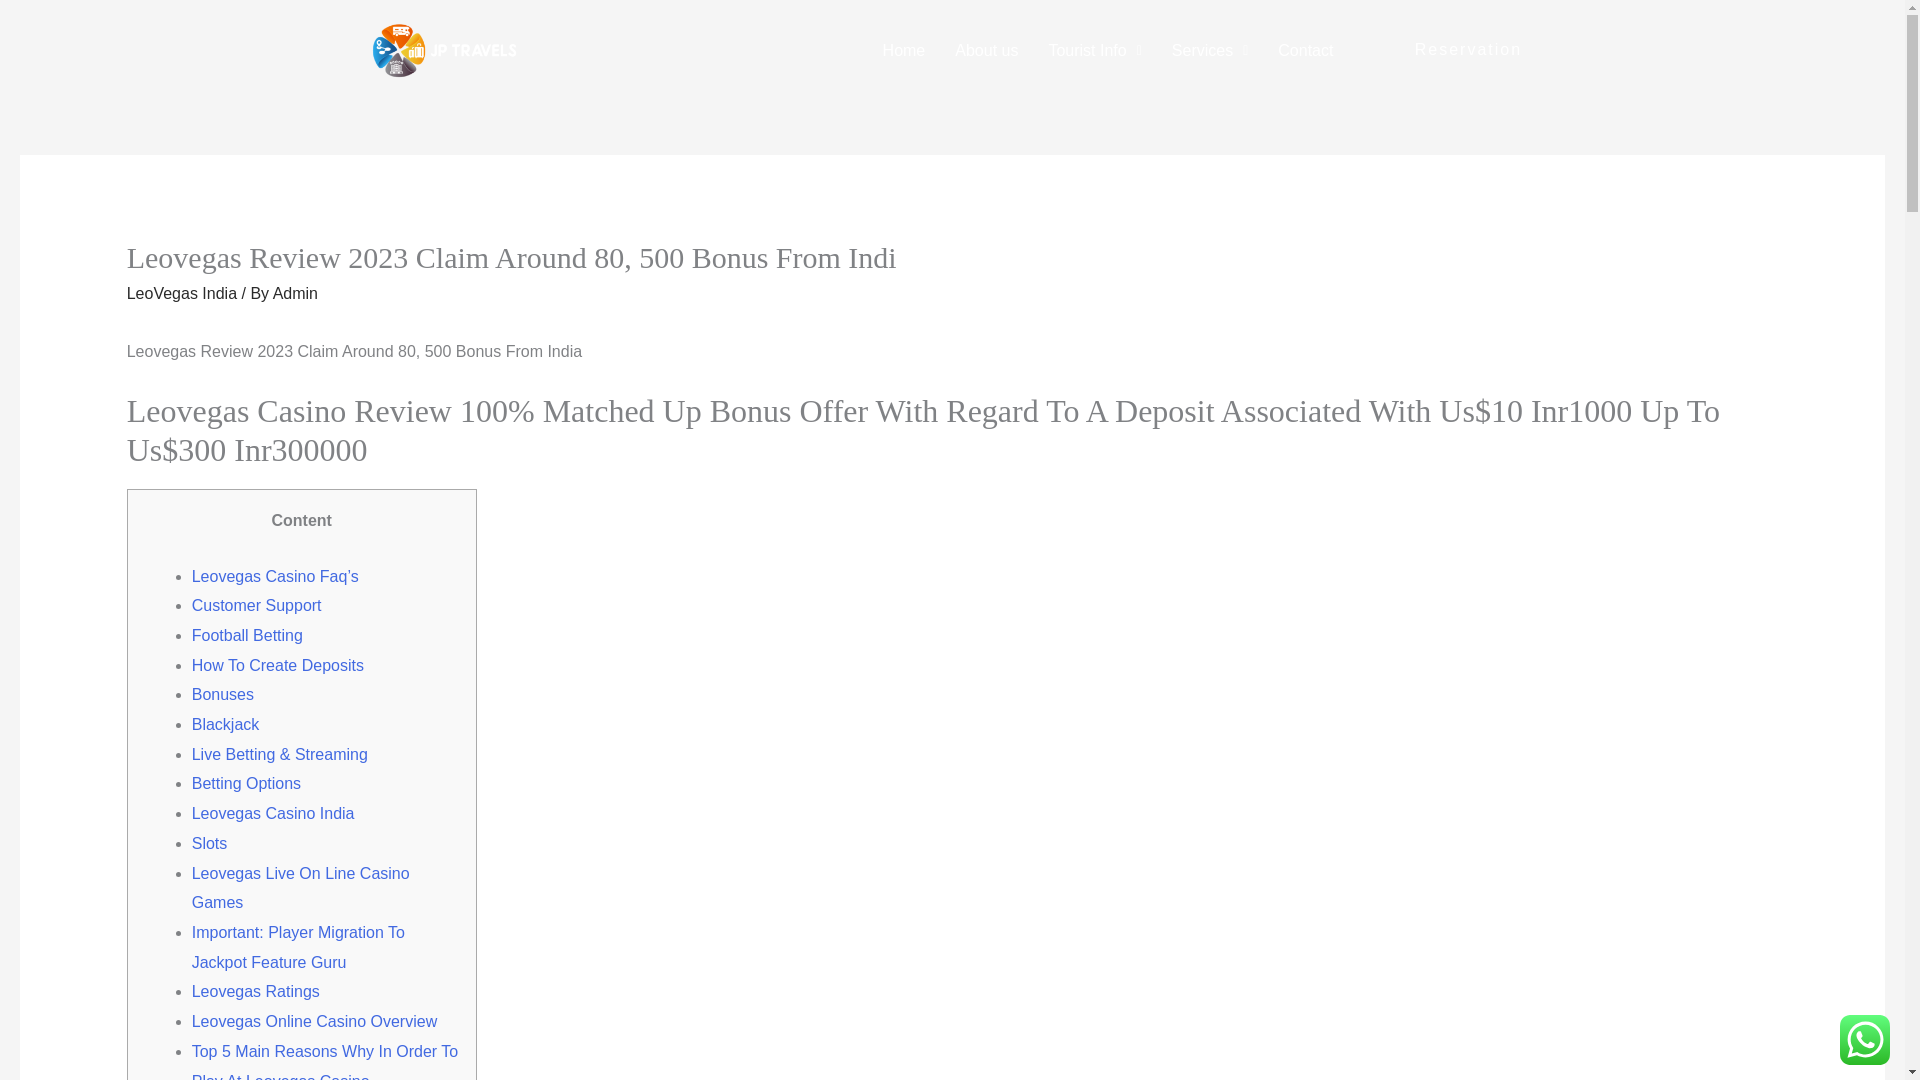  Describe the element at coordinates (1094, 51) in the screenshot. I see `Tourist Info` at that location.